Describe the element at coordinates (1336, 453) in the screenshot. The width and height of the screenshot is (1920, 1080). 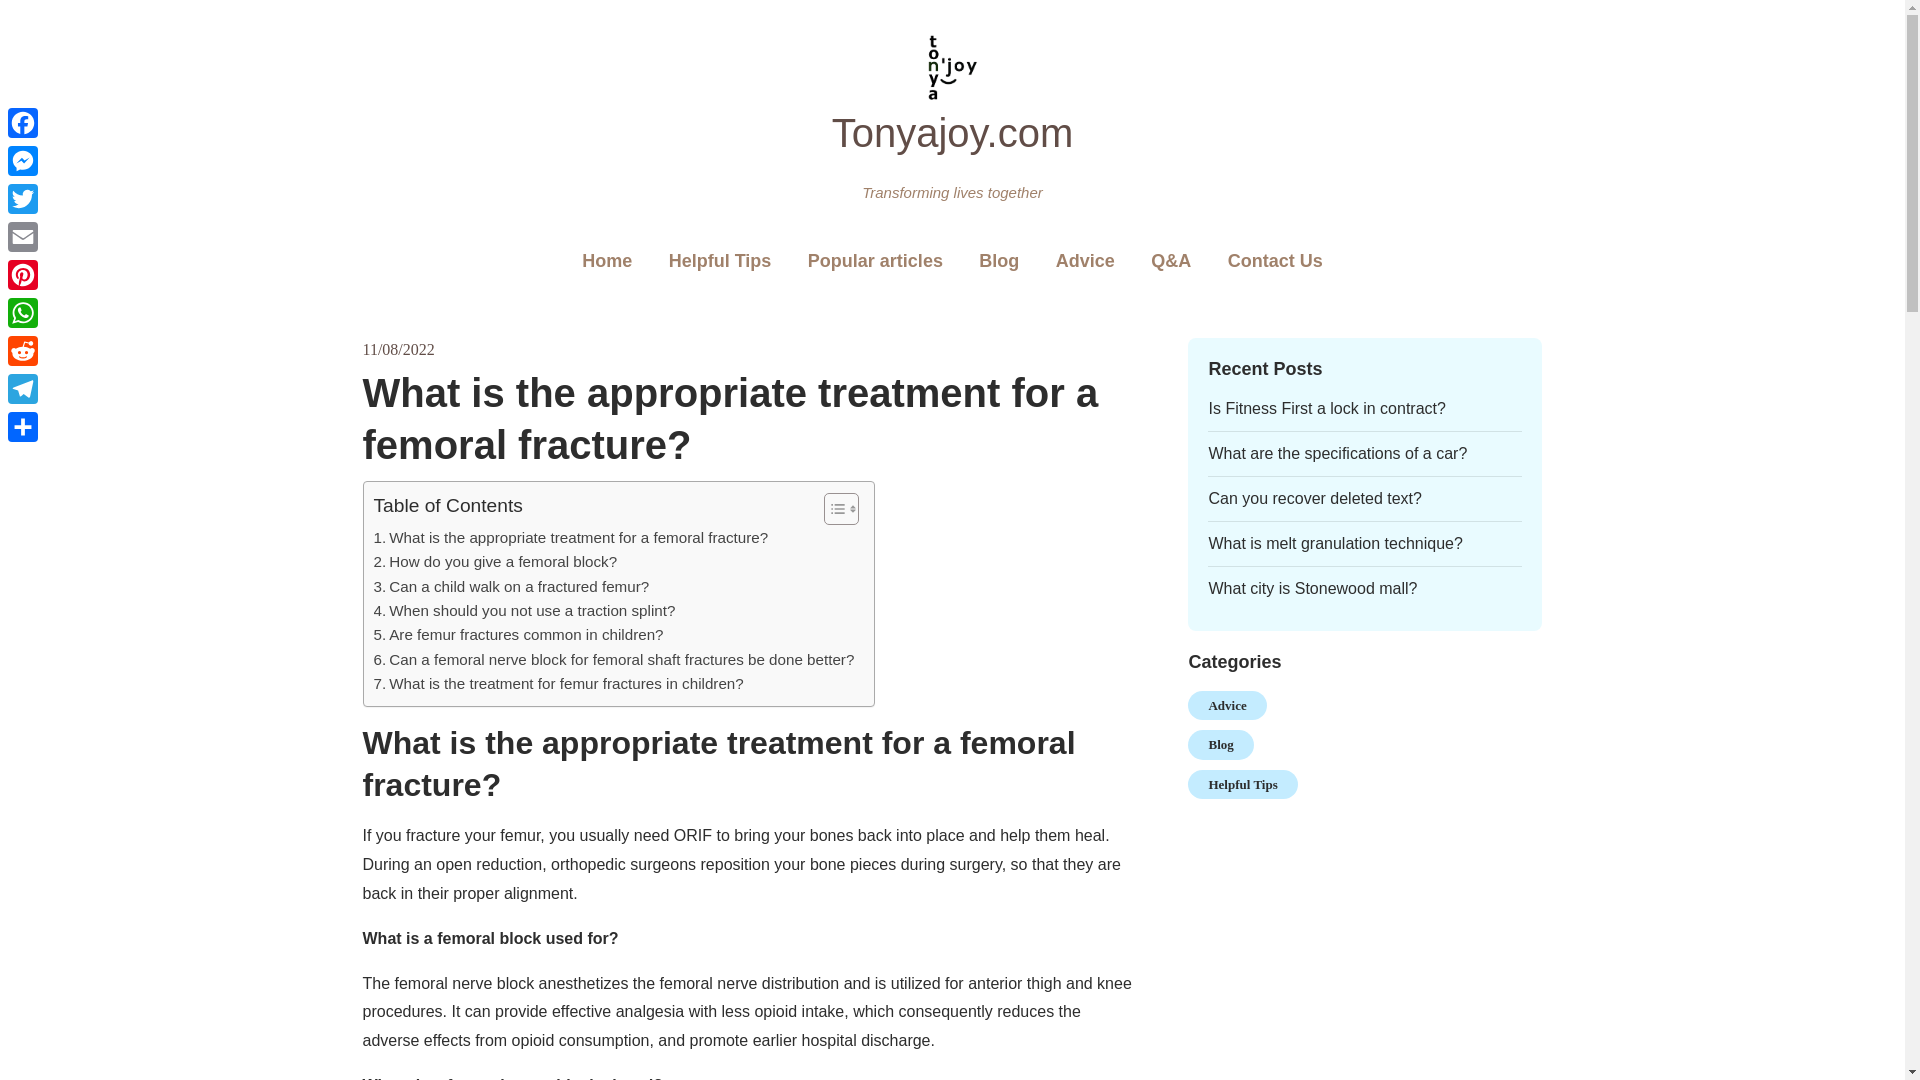
I see `What are the specifications of a car?` at that location.